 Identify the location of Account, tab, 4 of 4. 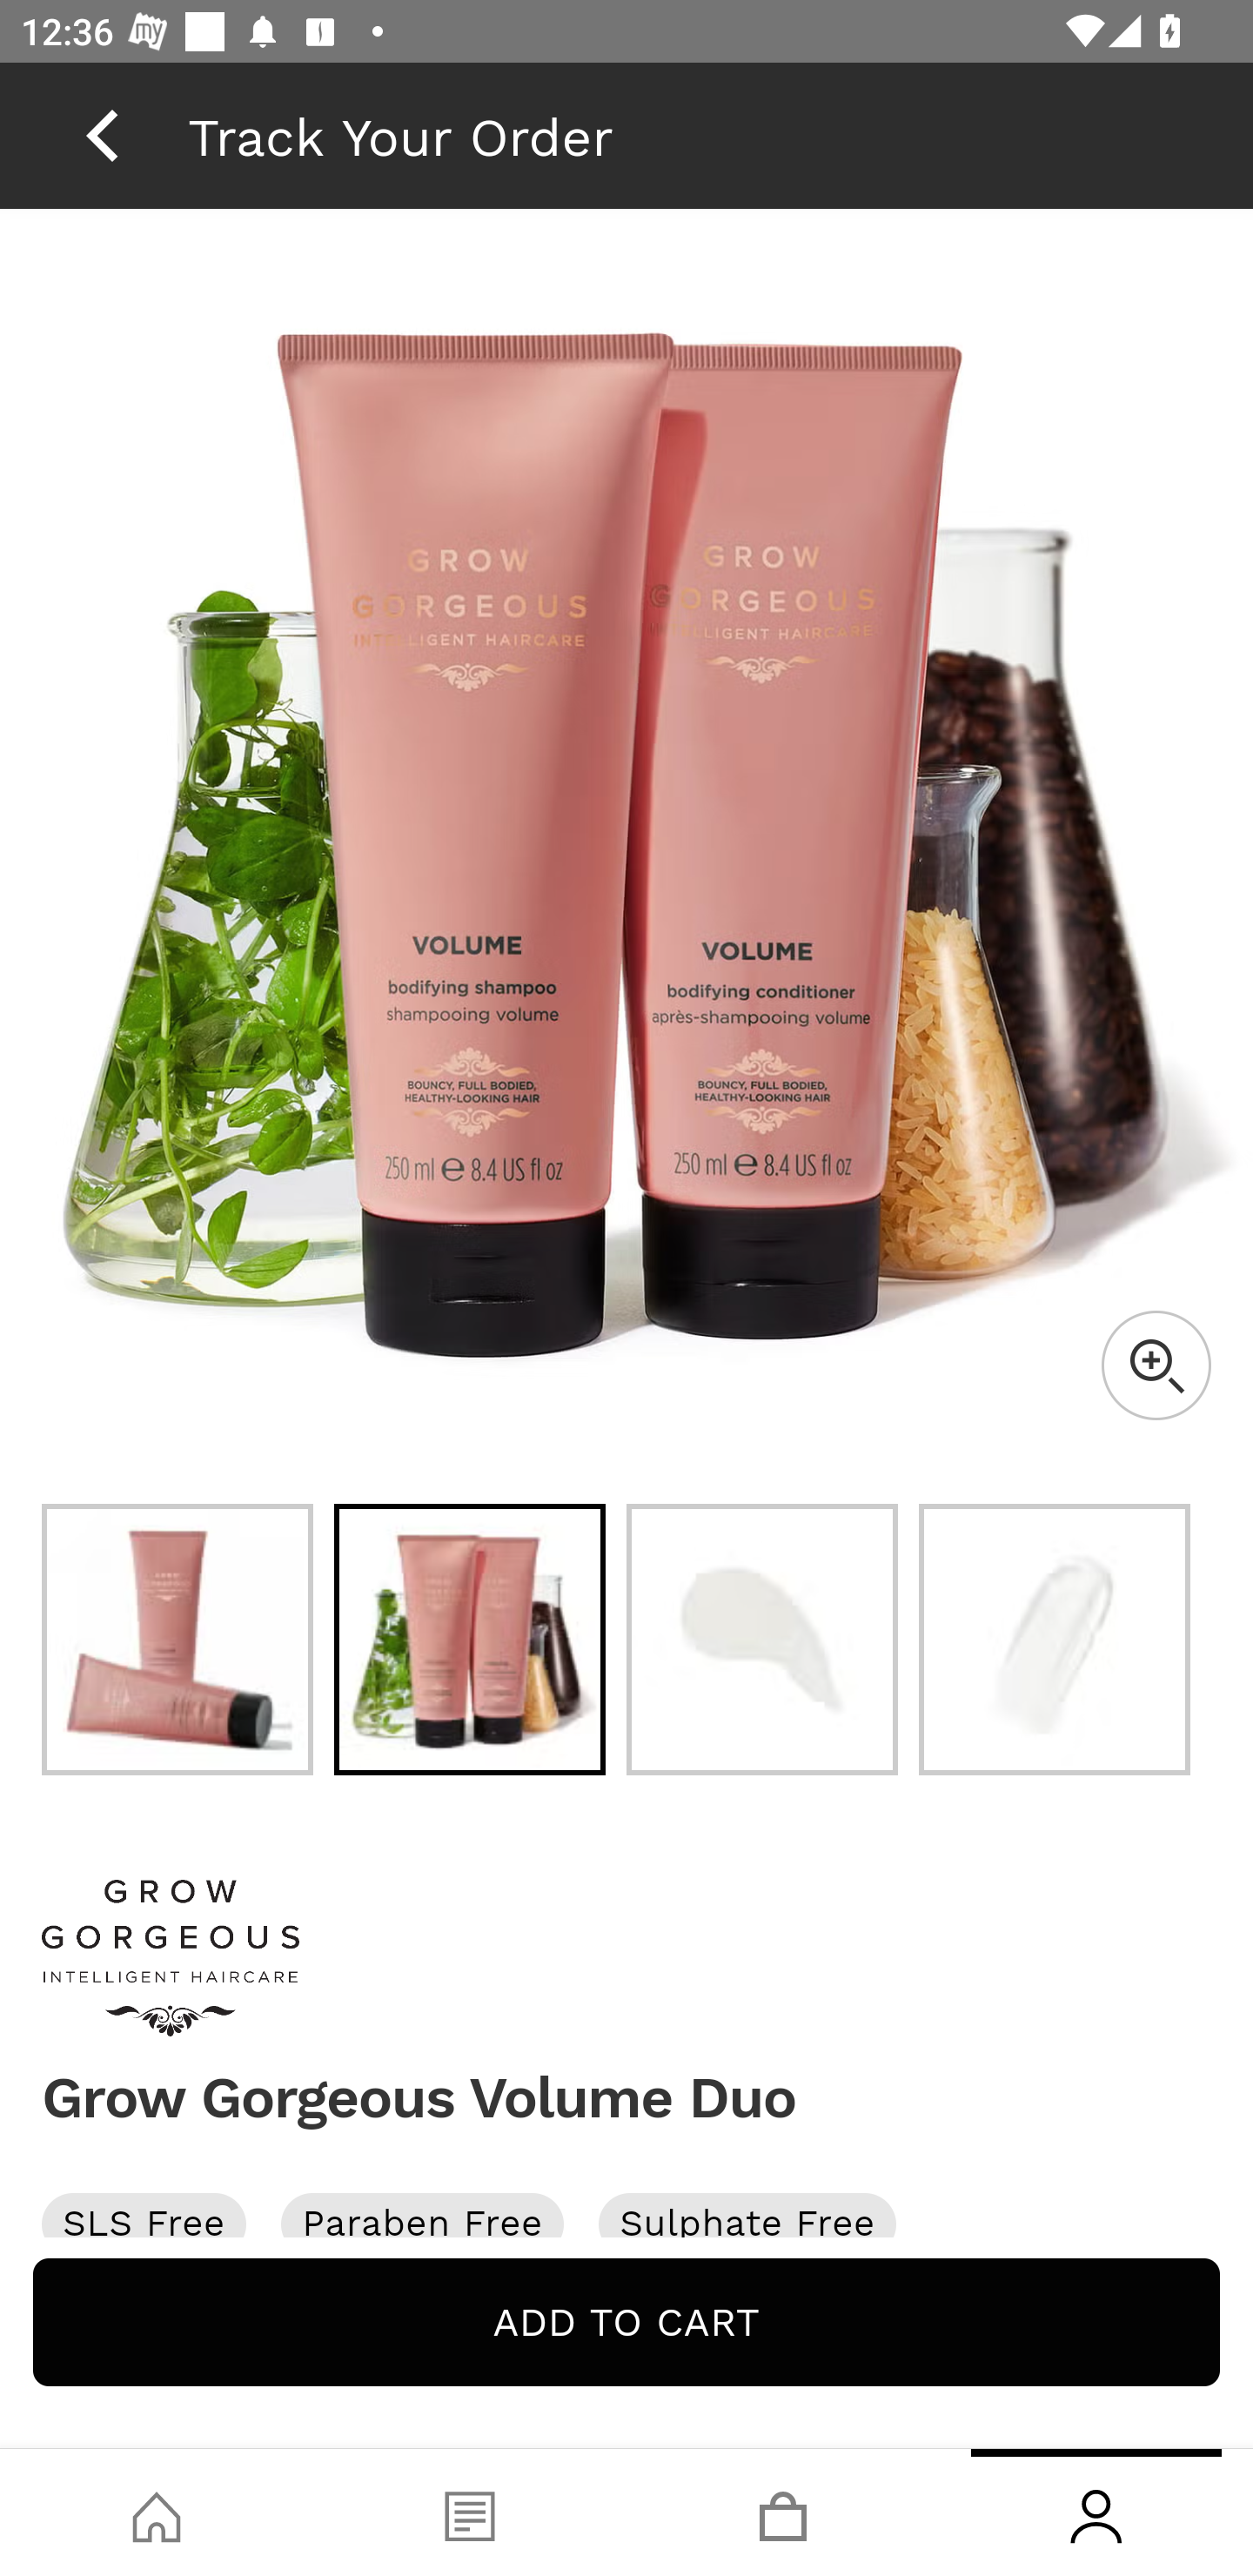
(1096, 2512).